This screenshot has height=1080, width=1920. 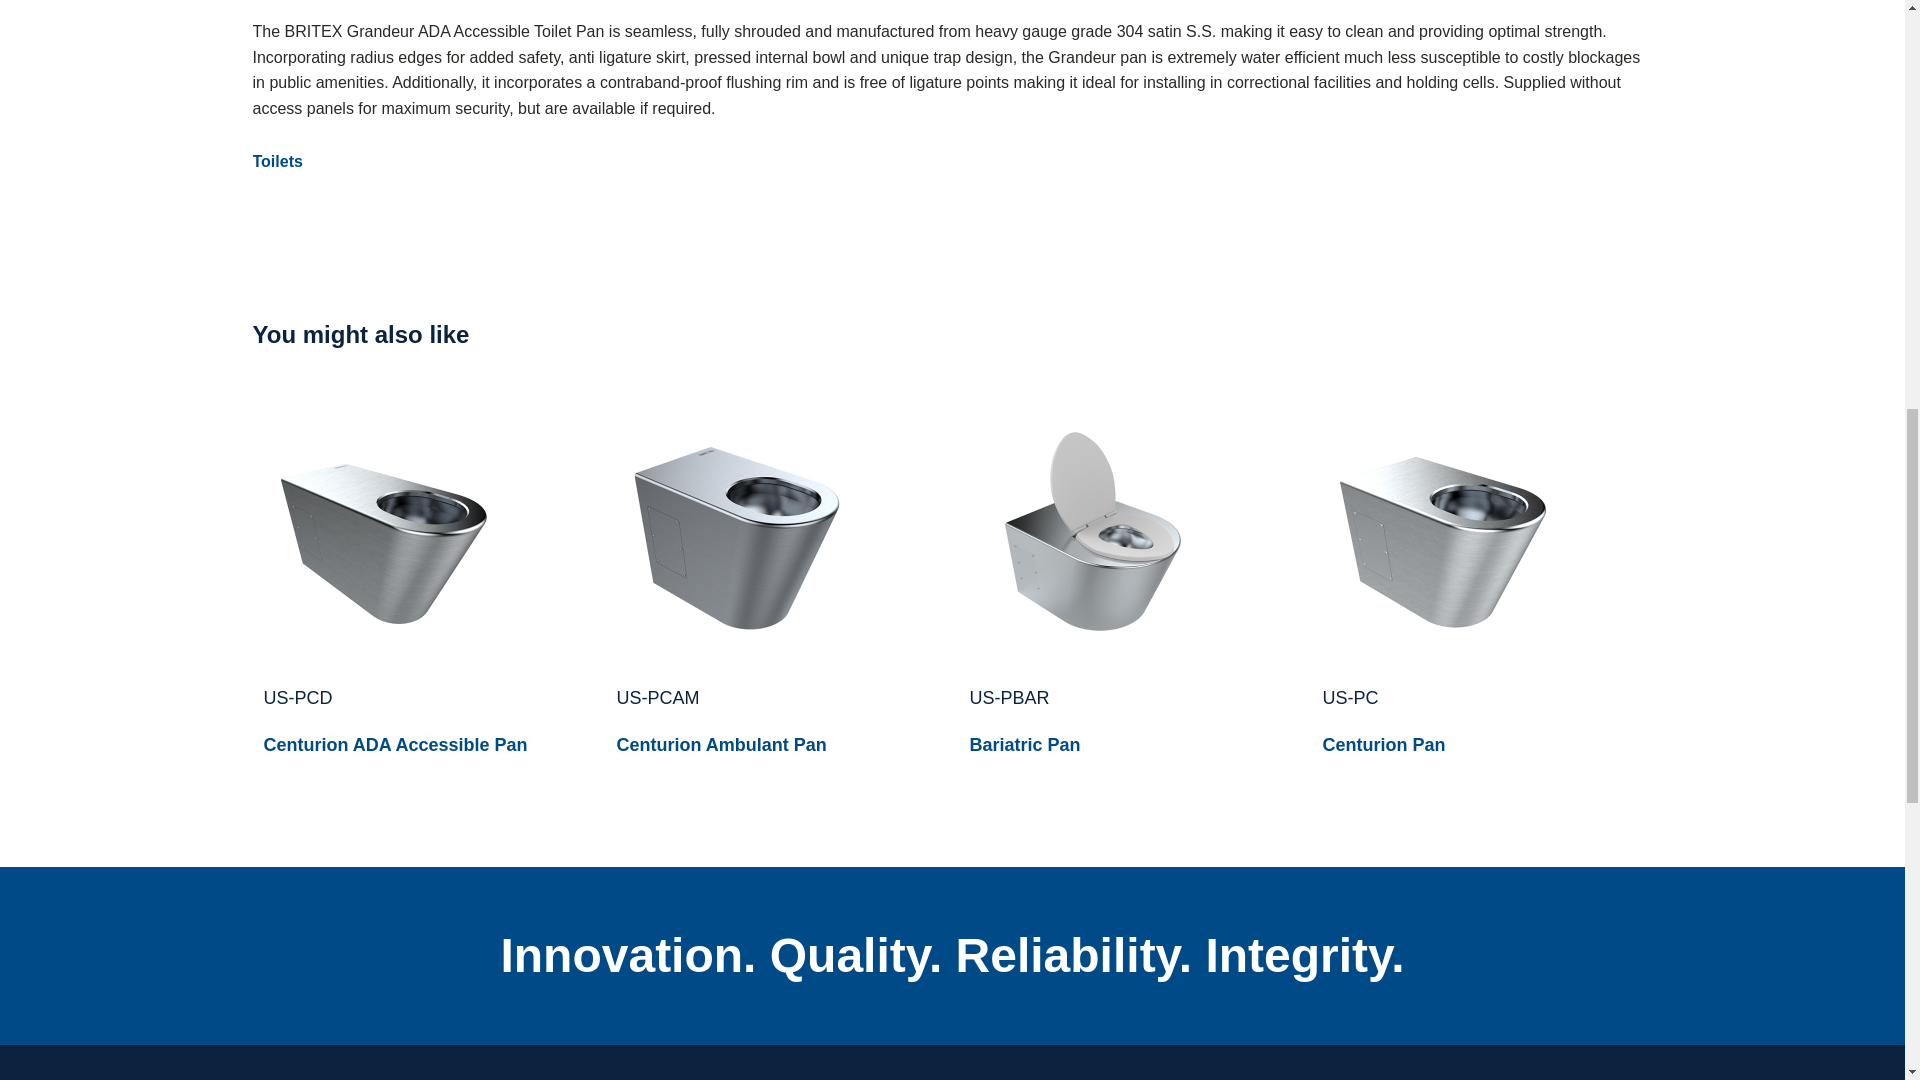 I want to click on US-PCAM, so click(x=657, y=697).